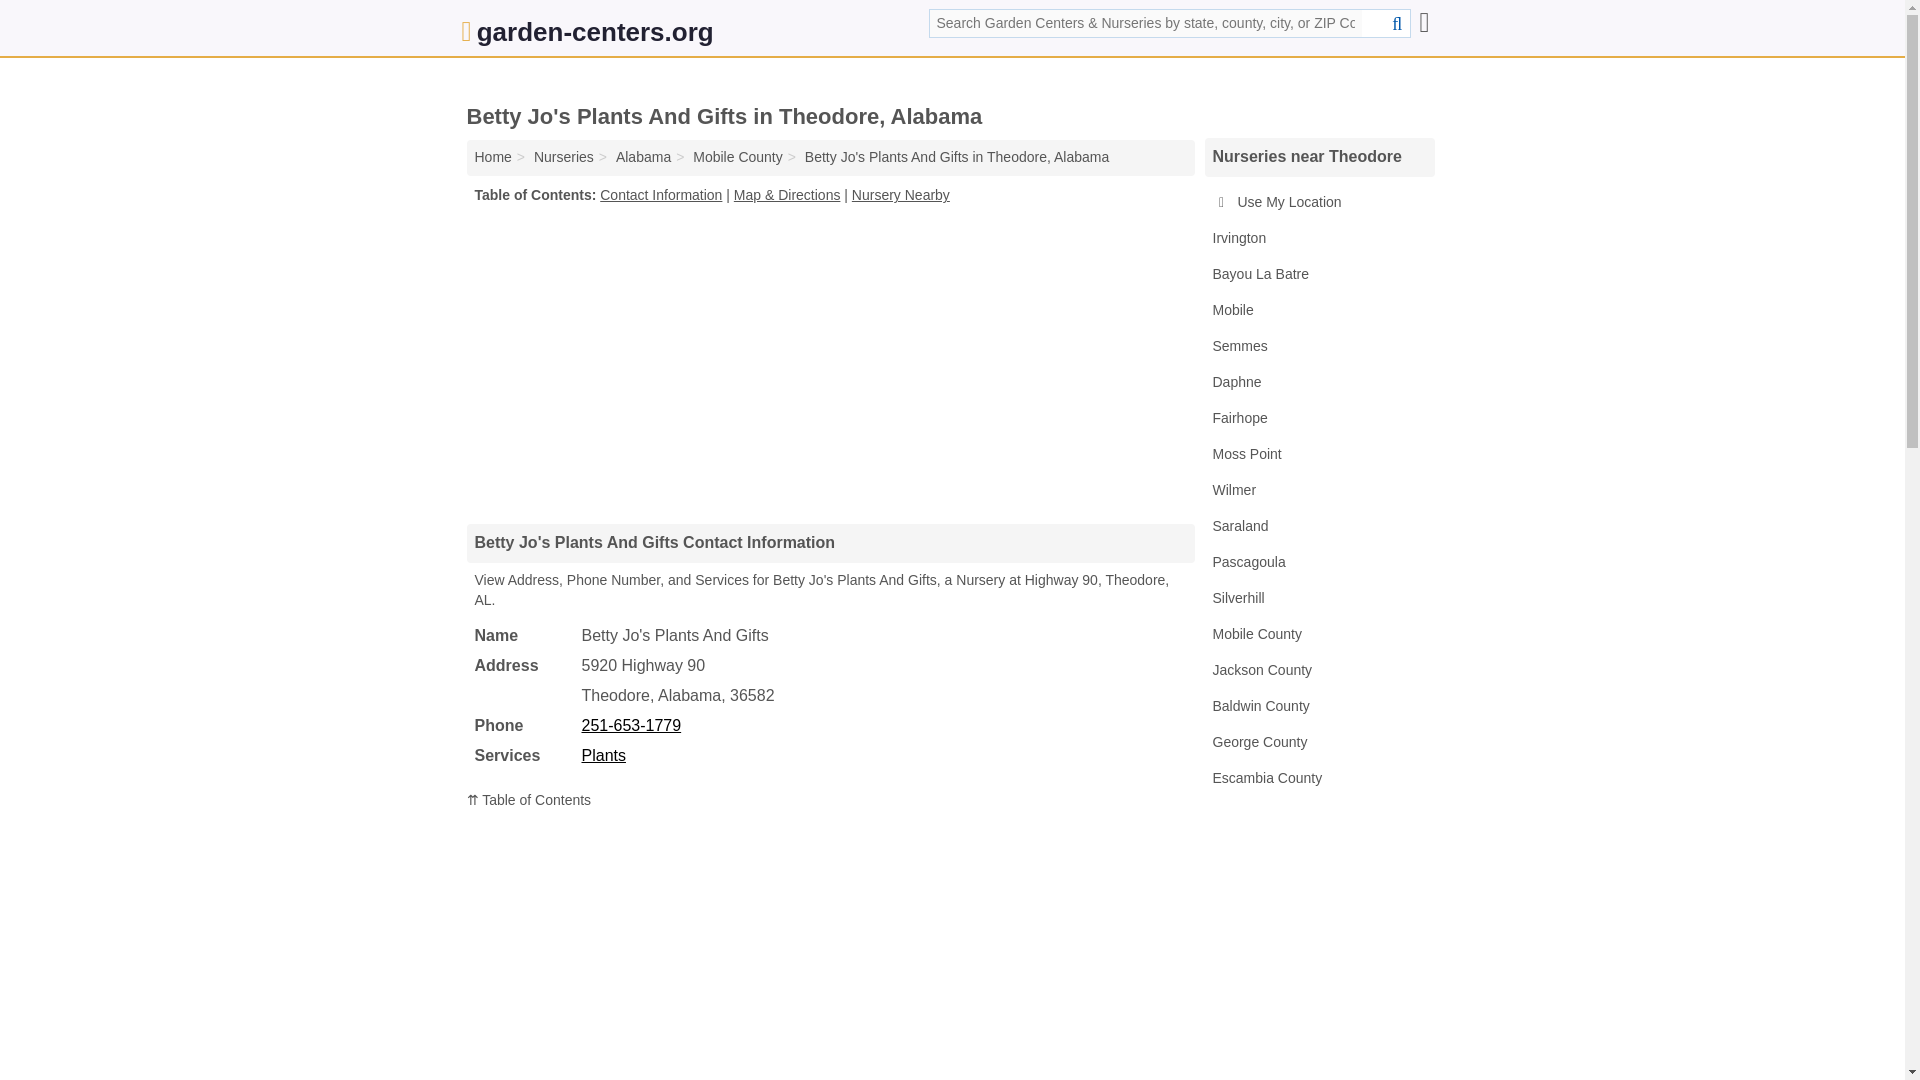  I want to click on Plants, so click(603, 755).